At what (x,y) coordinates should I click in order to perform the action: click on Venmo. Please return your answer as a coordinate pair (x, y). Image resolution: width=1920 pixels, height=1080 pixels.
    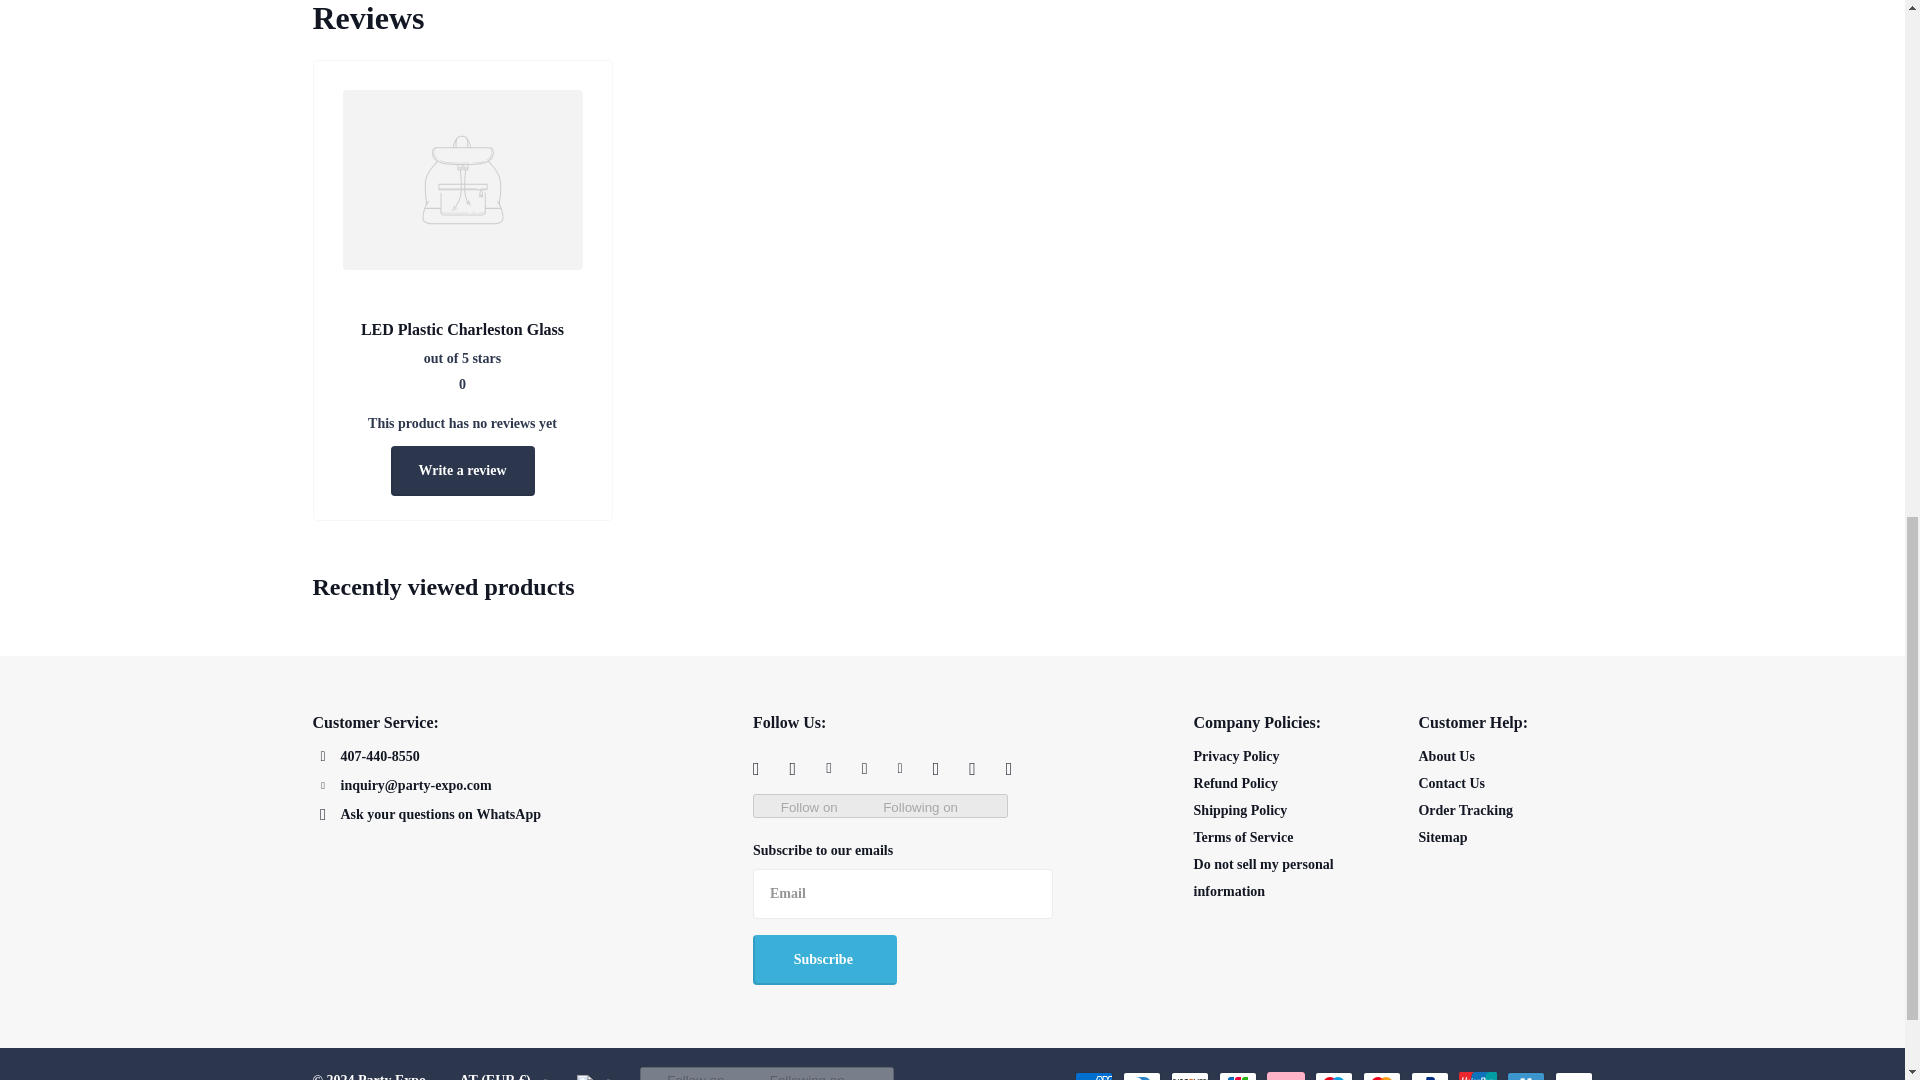
    Looking at the image, I should click on (1524, 1076).